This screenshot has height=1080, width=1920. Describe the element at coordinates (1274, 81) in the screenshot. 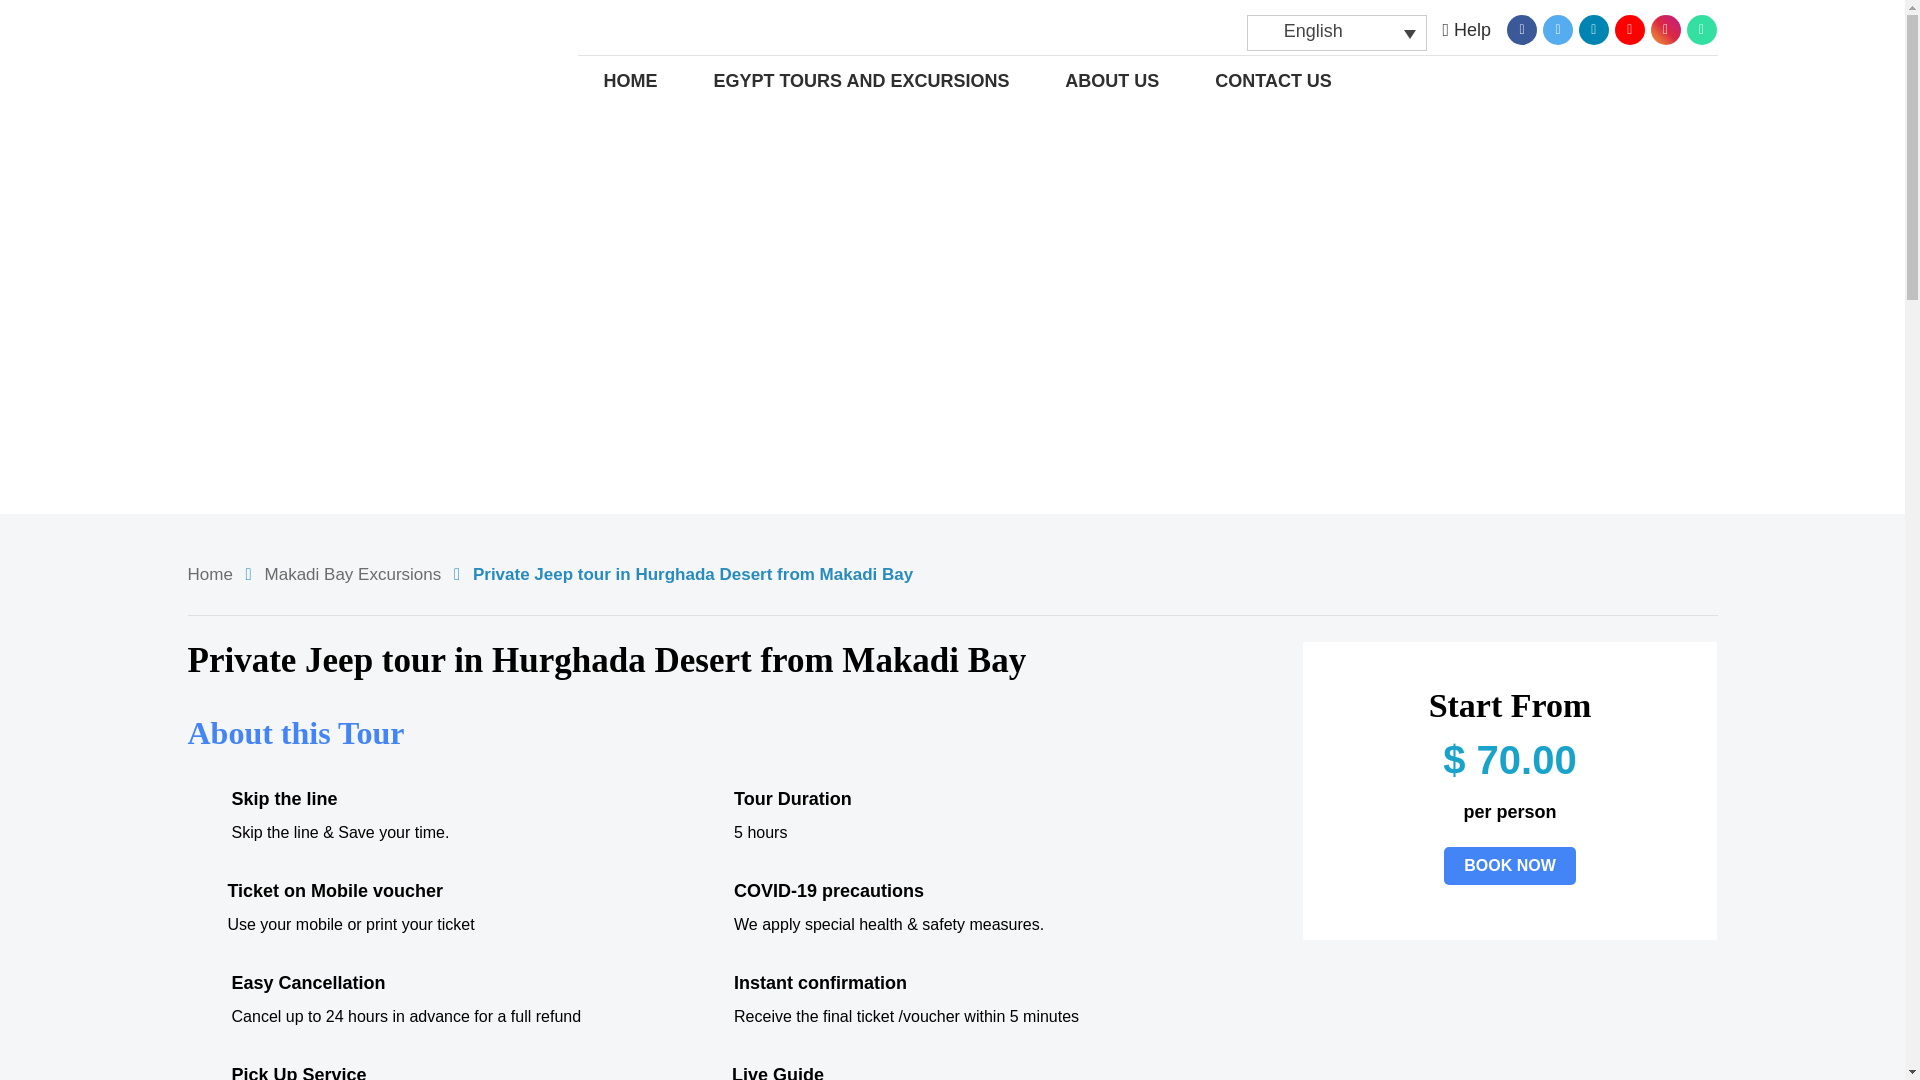

I see `CONTACT US` at that location.